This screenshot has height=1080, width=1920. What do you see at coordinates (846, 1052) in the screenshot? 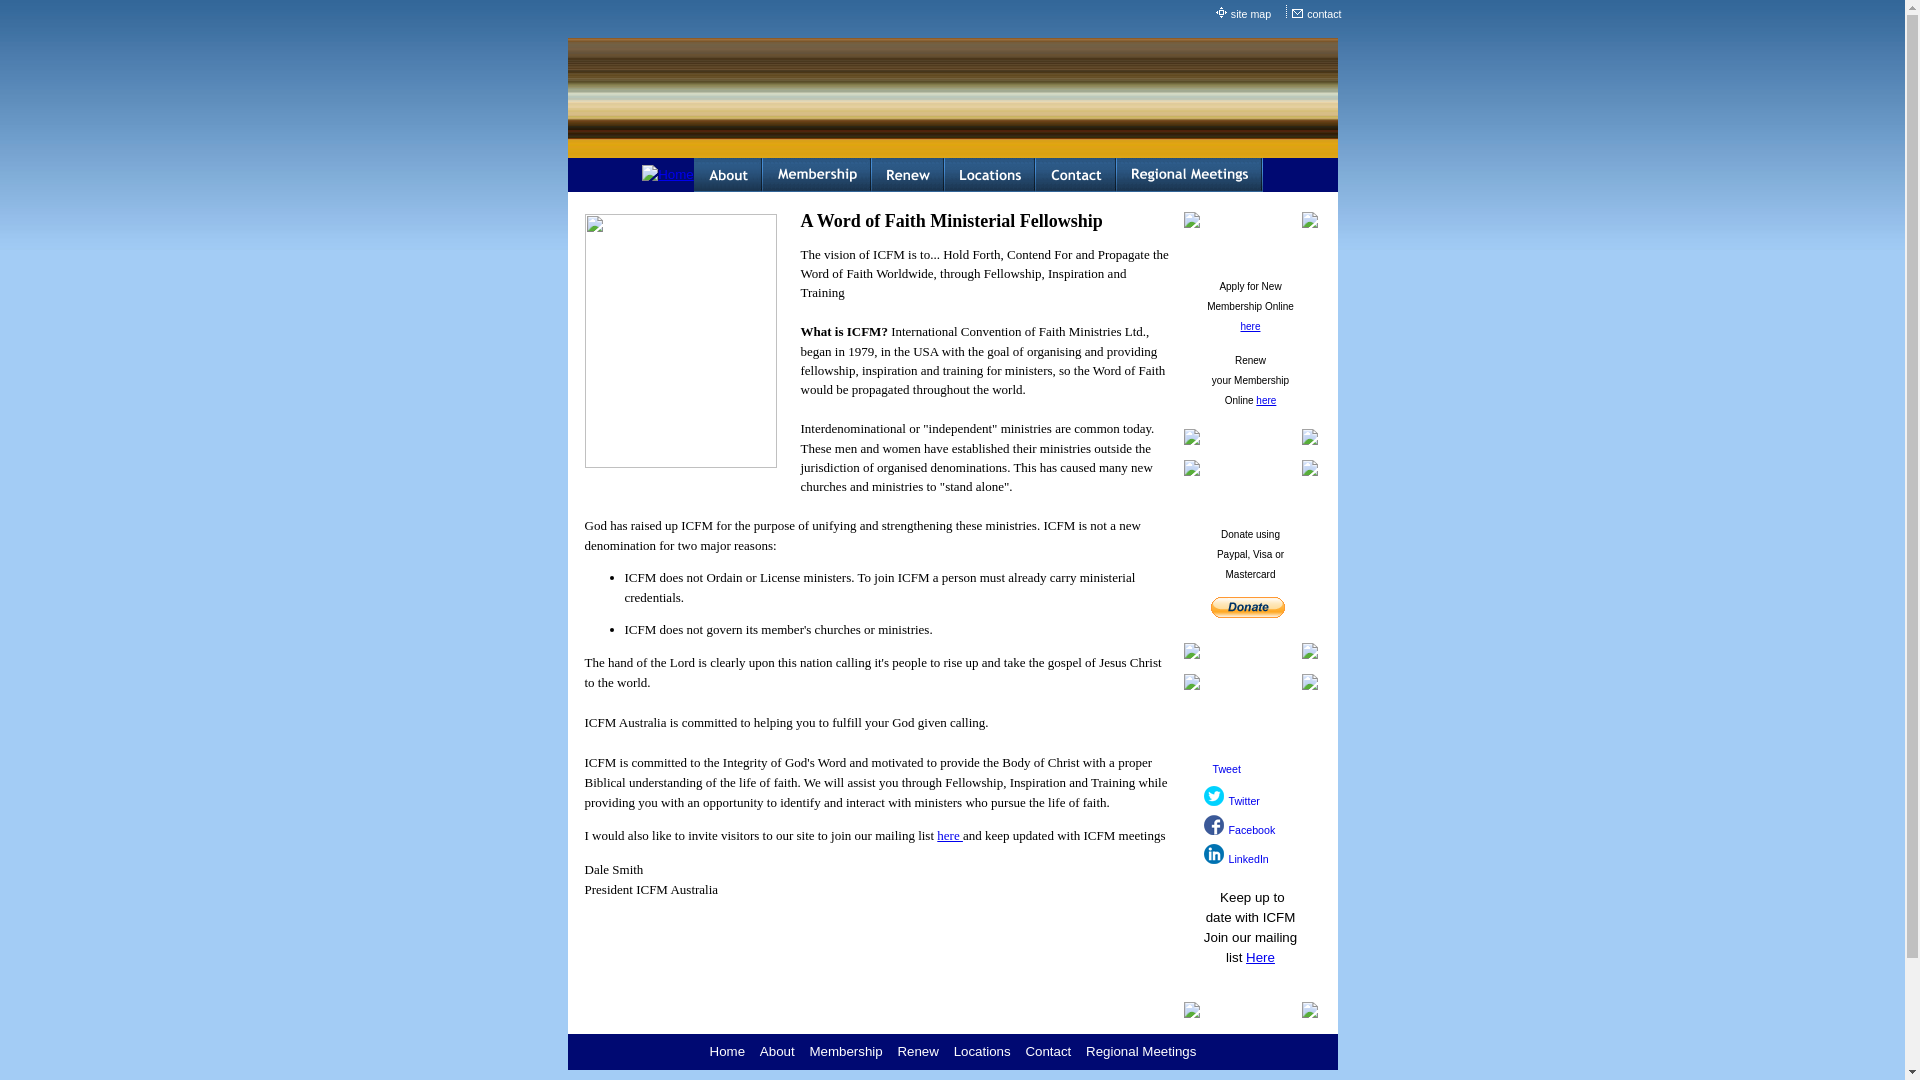
I see `Membership` at bounding box center [846, 1052].